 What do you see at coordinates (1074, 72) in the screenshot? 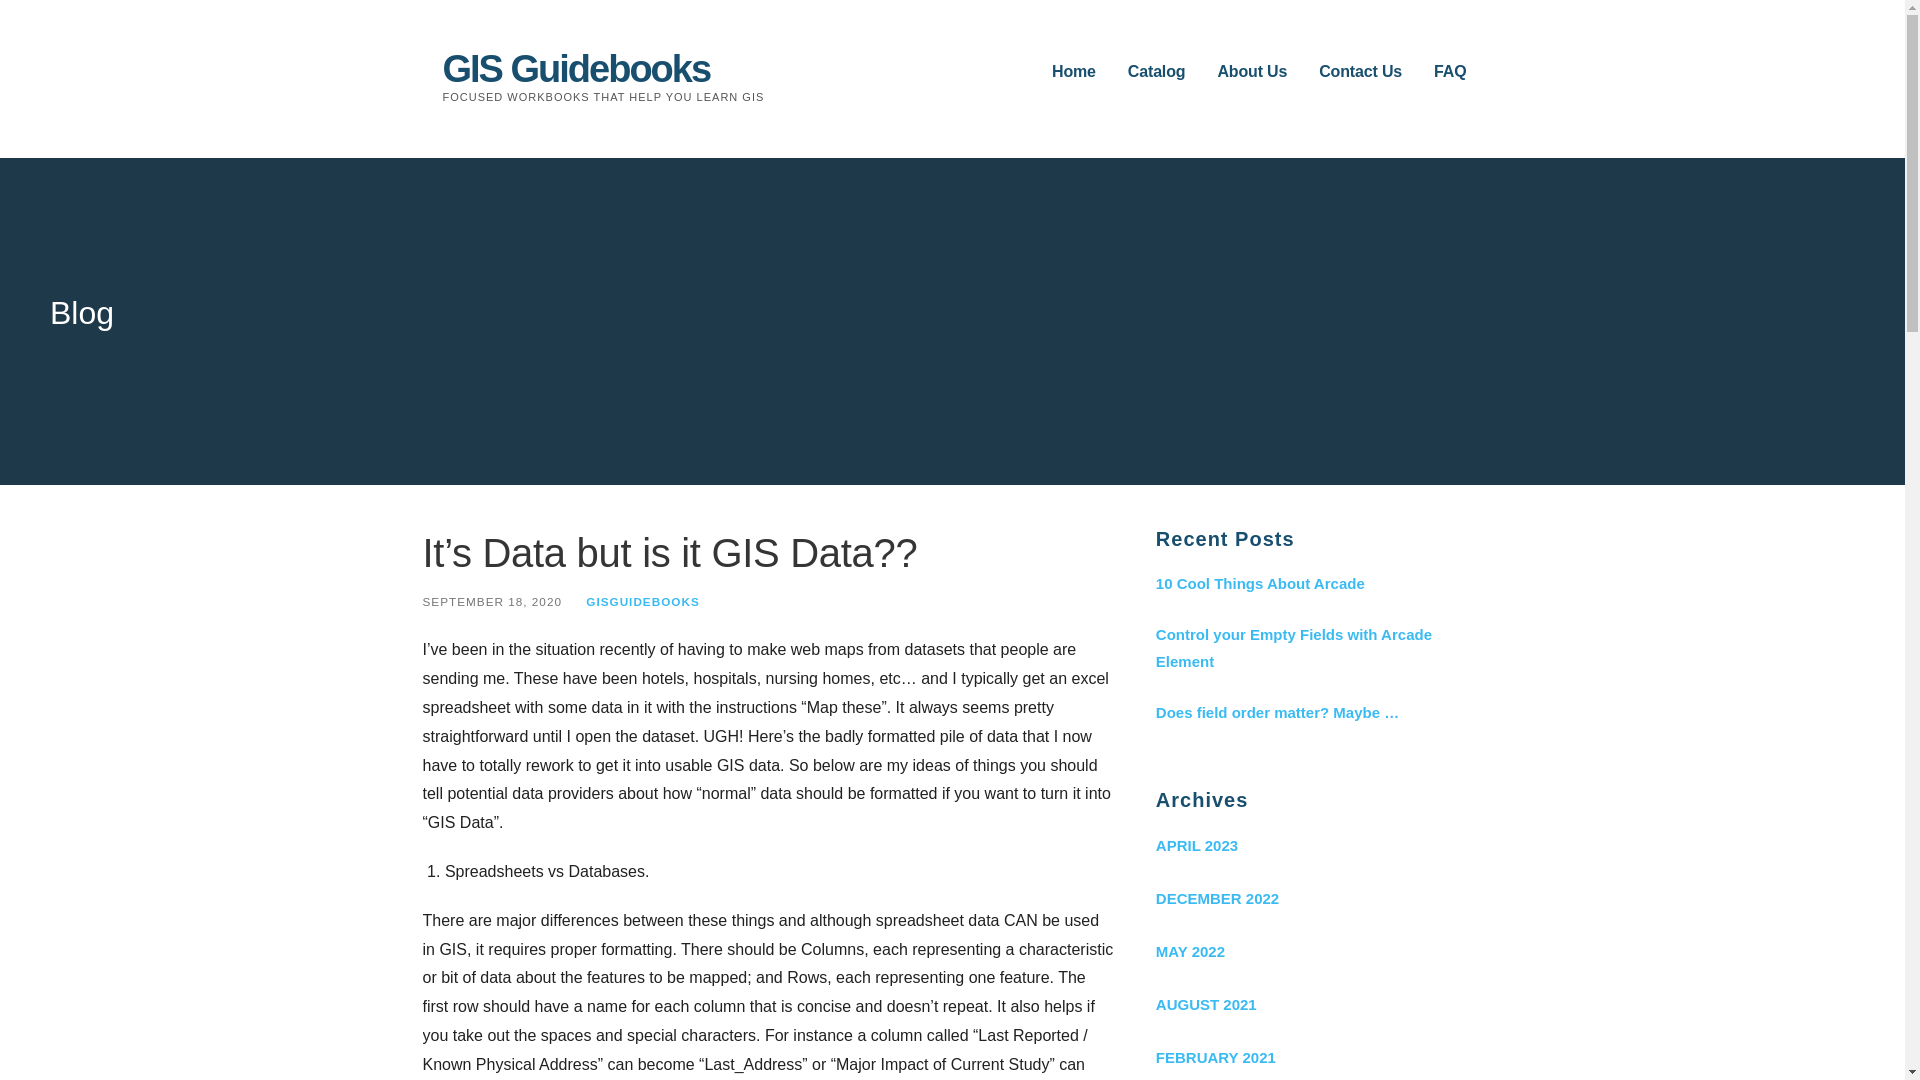
I see `Home` at bounding box center [1074, 72].